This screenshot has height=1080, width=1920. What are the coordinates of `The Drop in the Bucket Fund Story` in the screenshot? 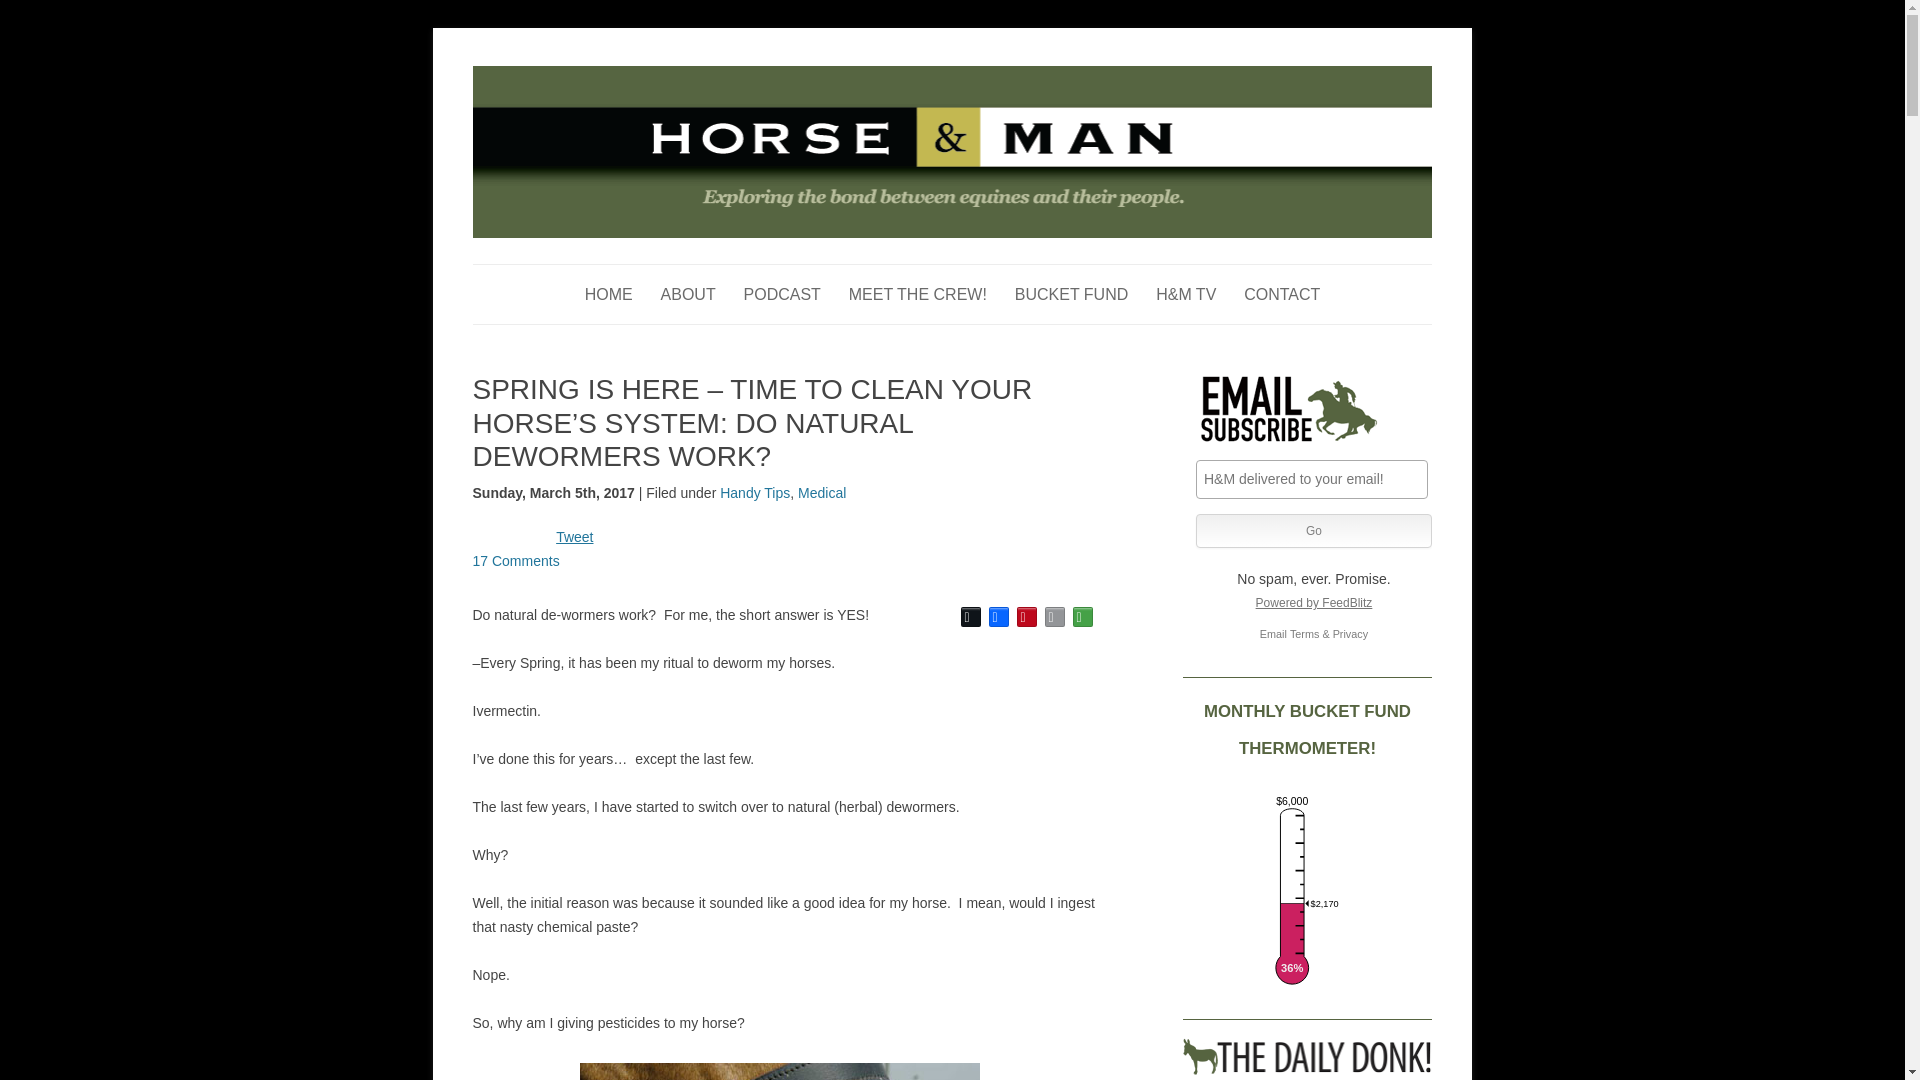 It's located at (1072, 294).